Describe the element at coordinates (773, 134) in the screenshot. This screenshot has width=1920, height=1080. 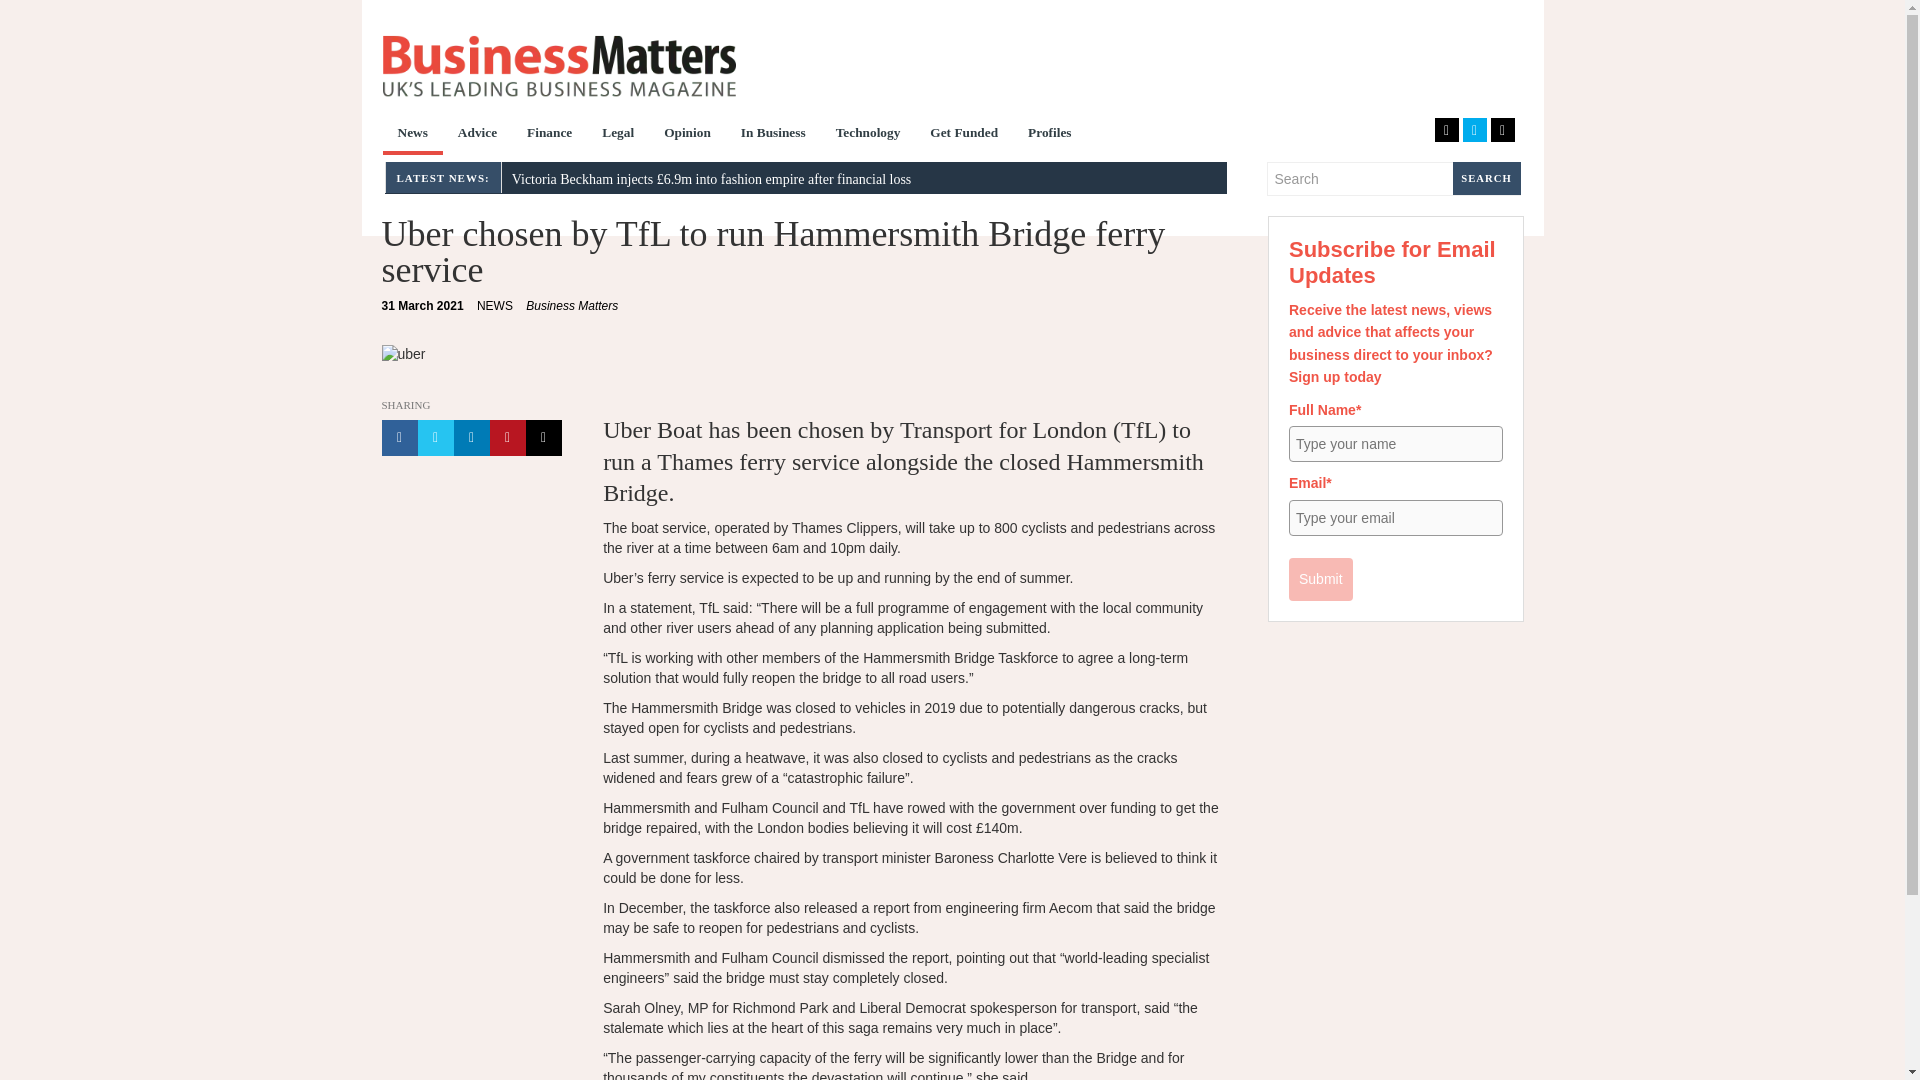
I see `In Business` at that location.